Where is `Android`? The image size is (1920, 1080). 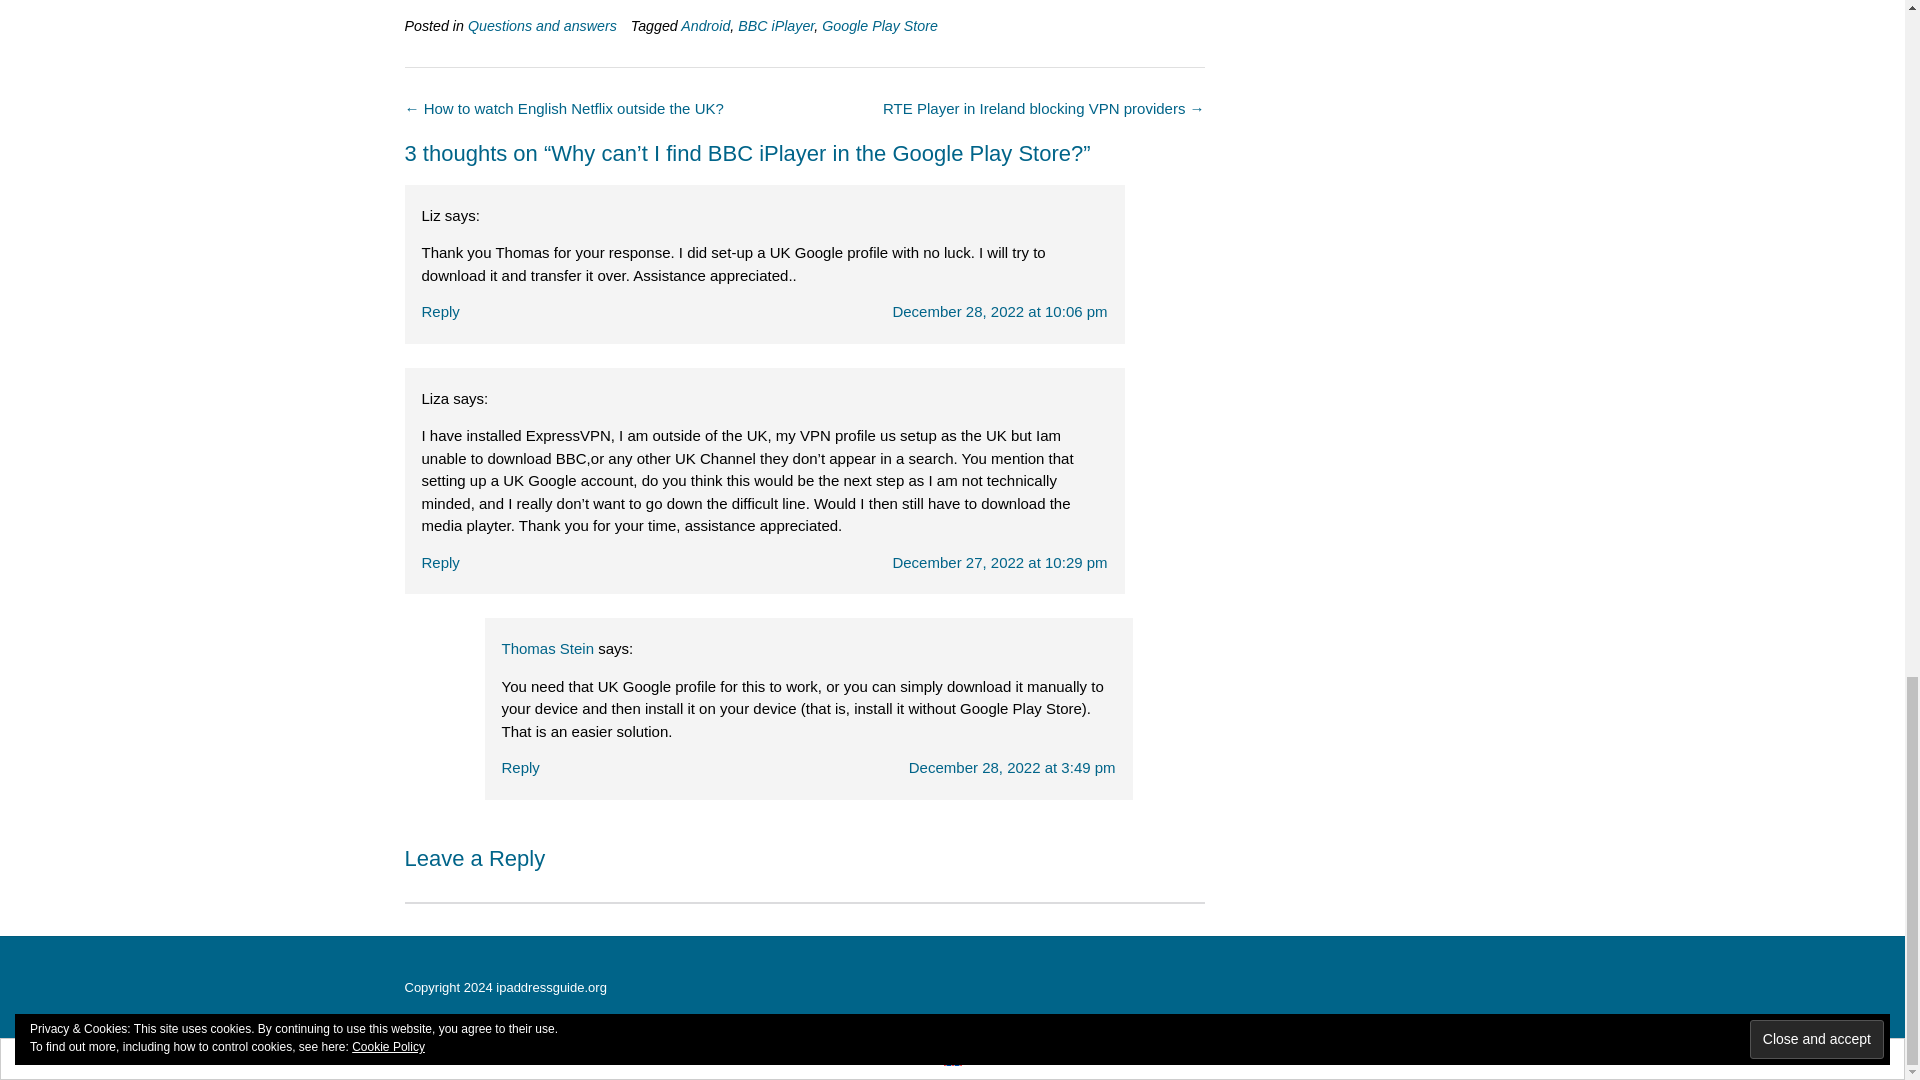
Android is located at coordinates (705, 26).